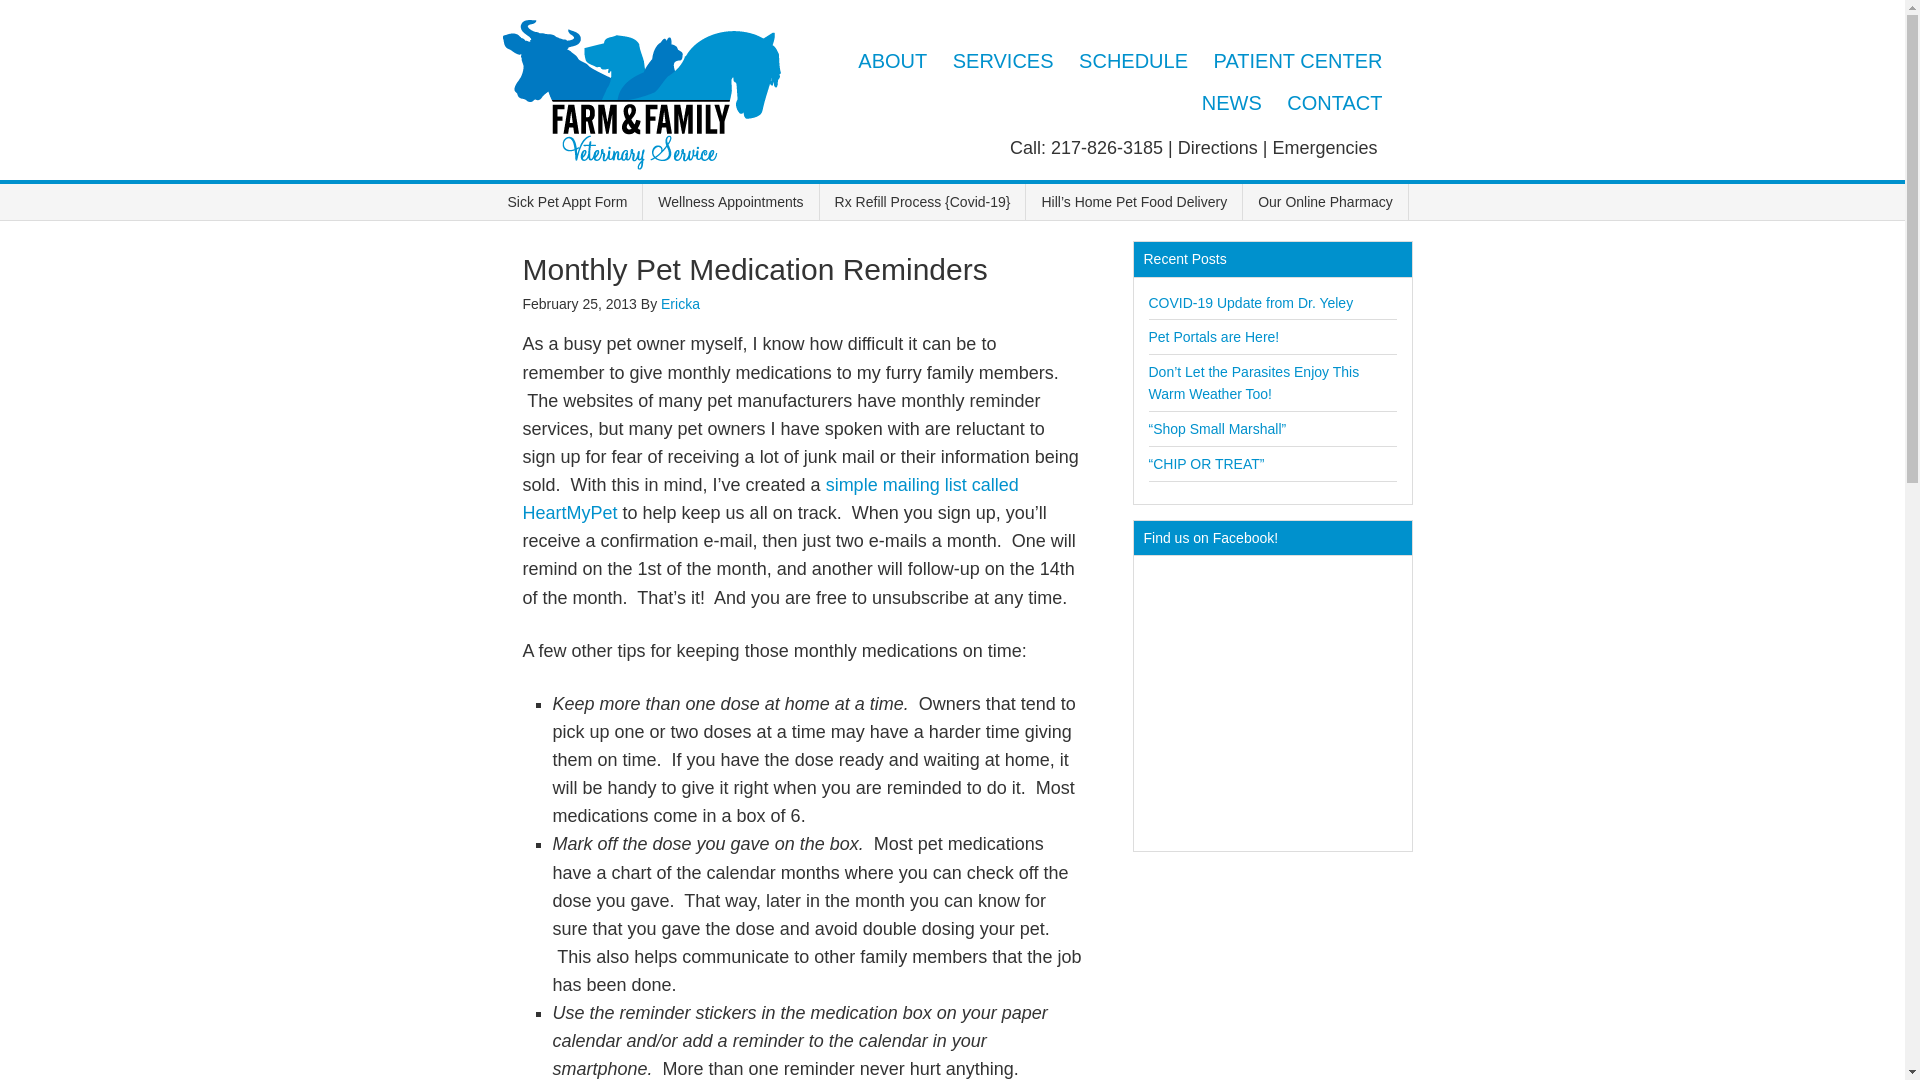 This screenshot has width=1920, height=1080. I want to click on SERVICES, so click(1002, 60).